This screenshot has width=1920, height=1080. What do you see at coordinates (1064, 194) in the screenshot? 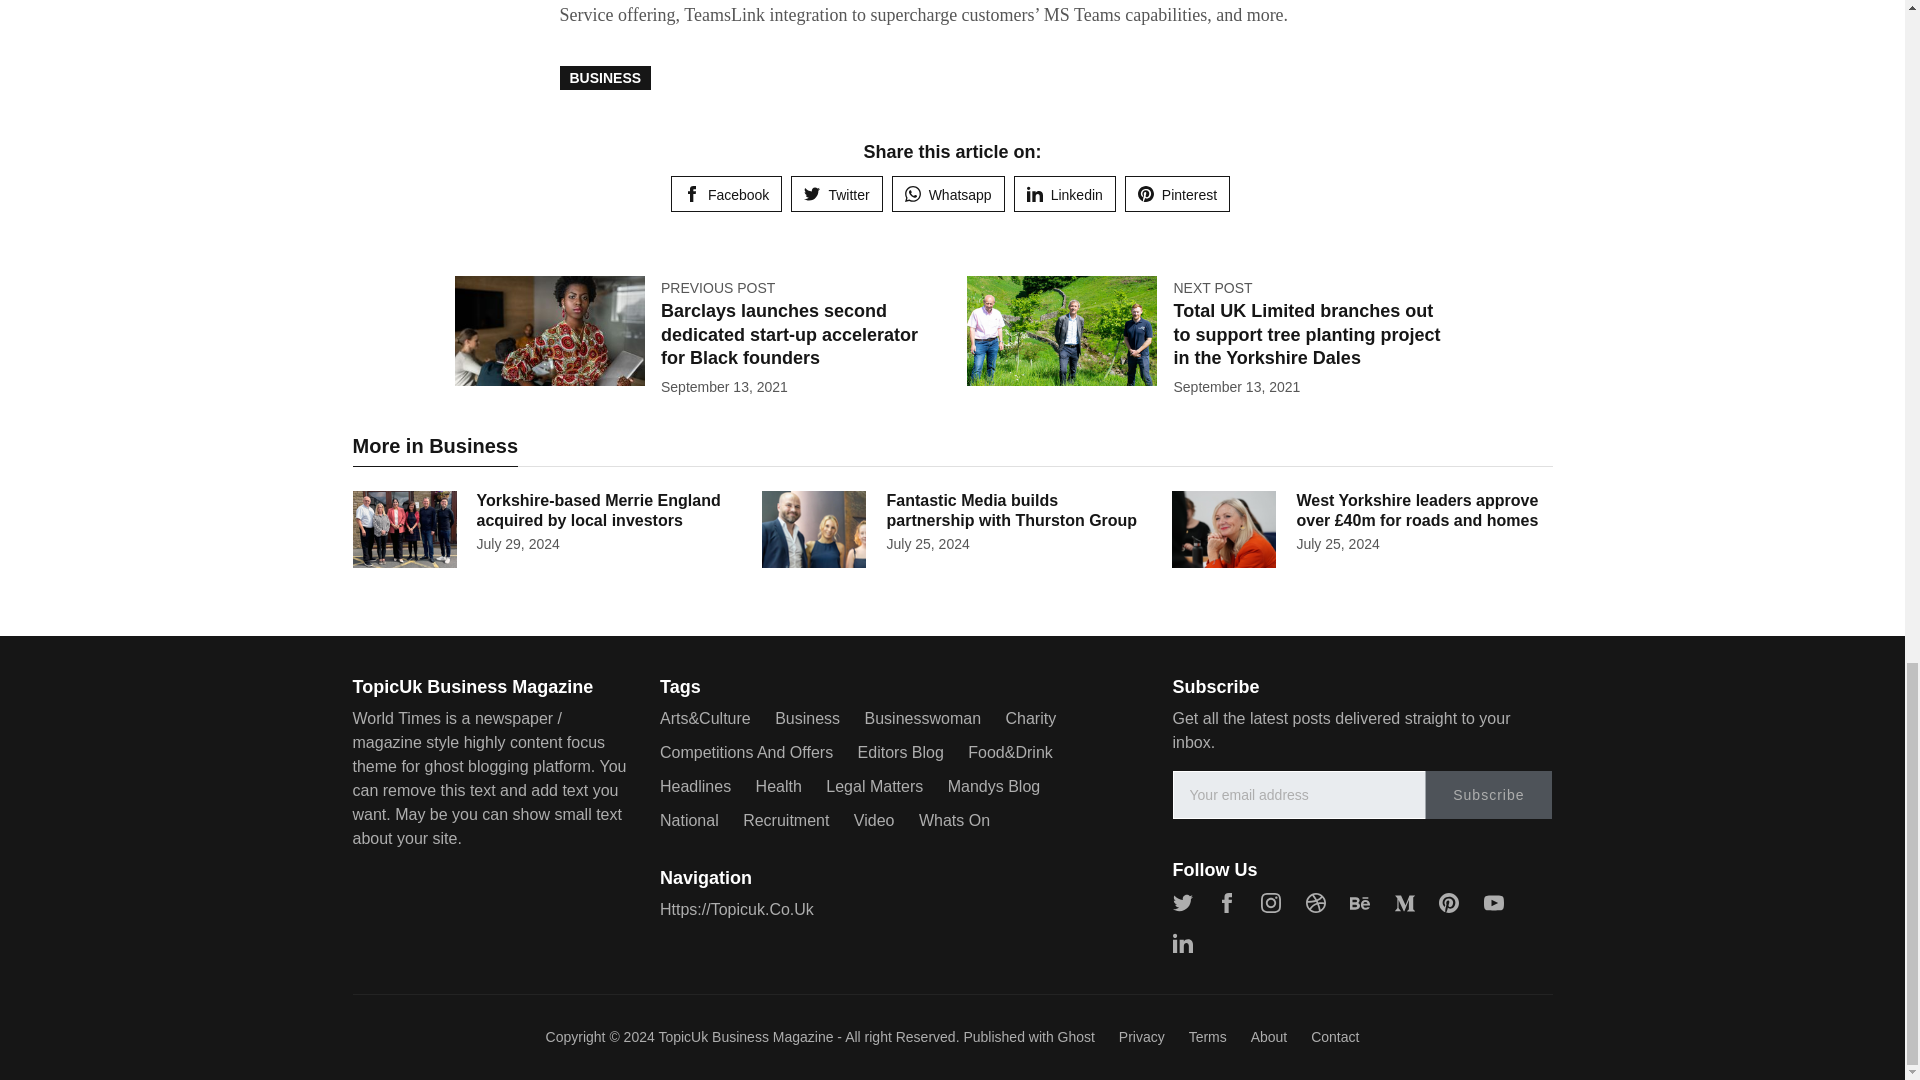
I see `Share on Linkedin` at bounding box center [1064, 194].